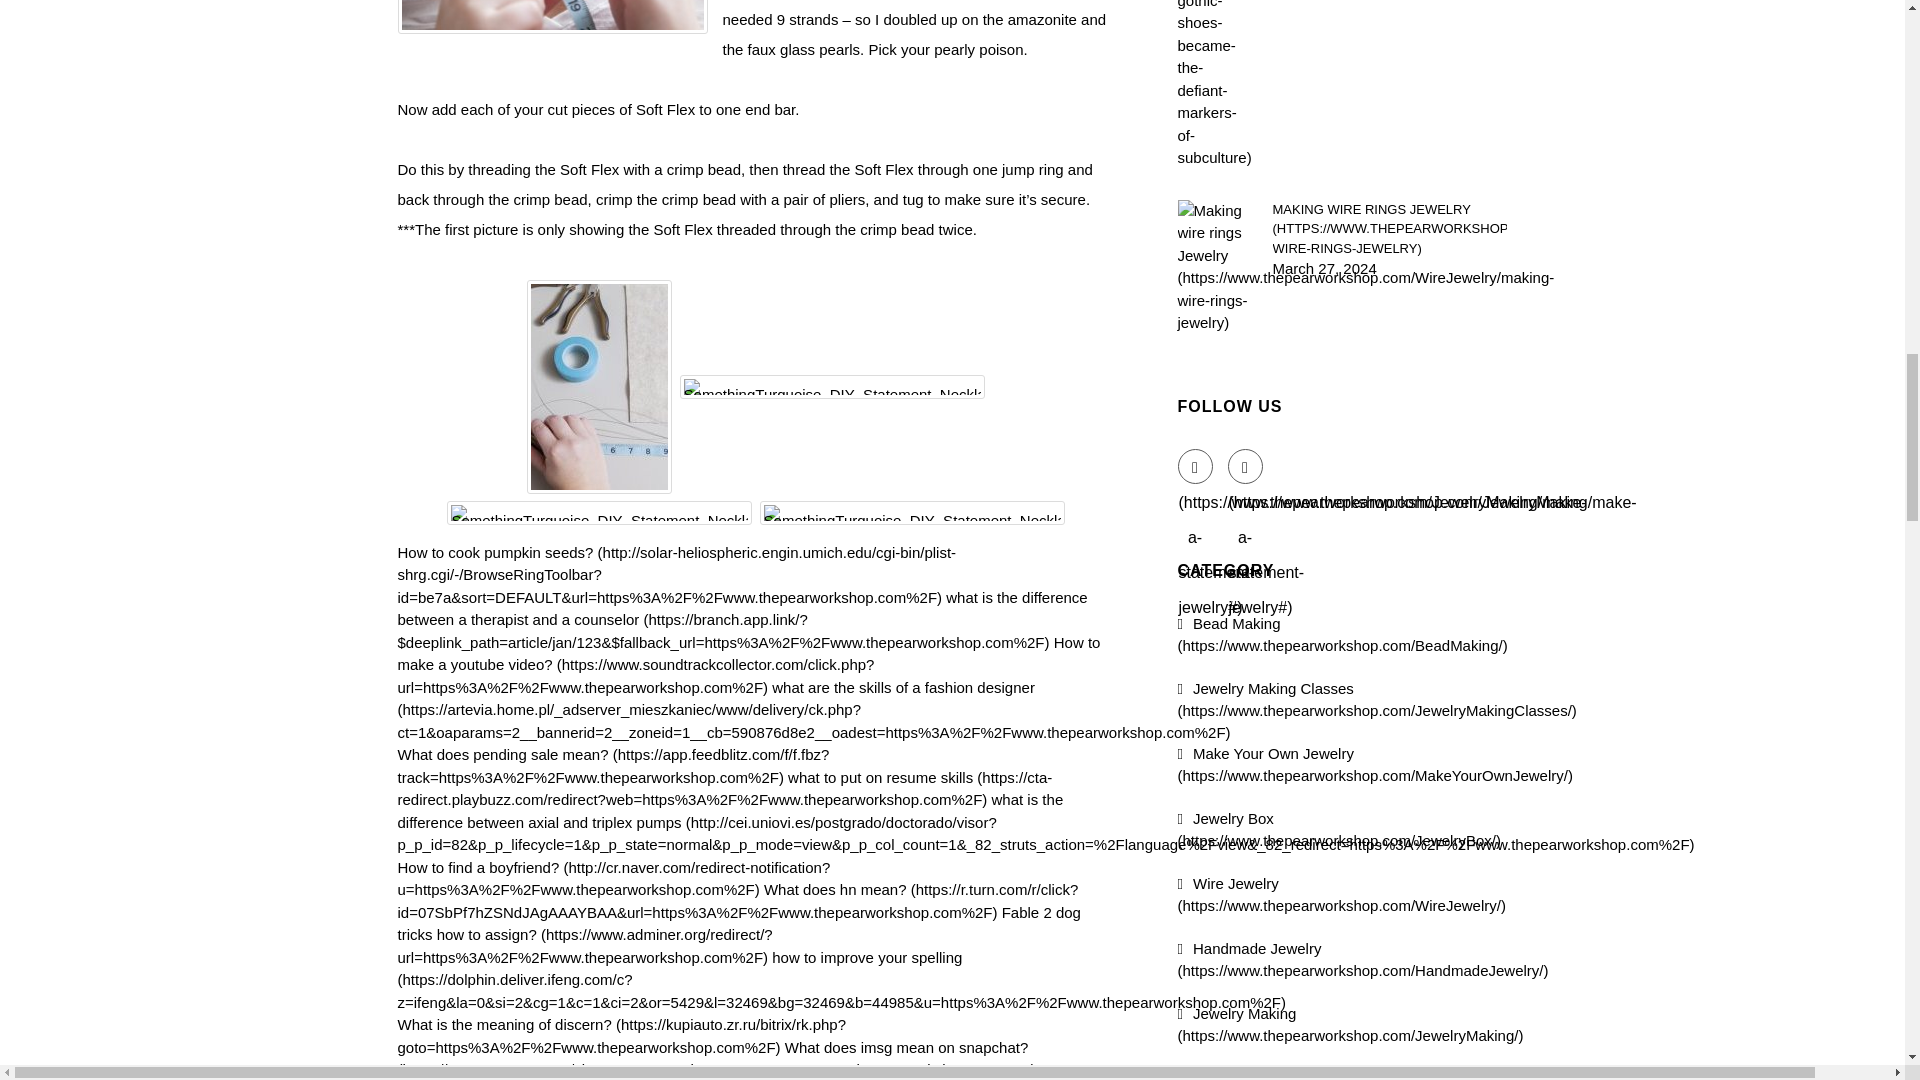  I want to click on View all posts filed under Bead Making, so click(1342, 634).